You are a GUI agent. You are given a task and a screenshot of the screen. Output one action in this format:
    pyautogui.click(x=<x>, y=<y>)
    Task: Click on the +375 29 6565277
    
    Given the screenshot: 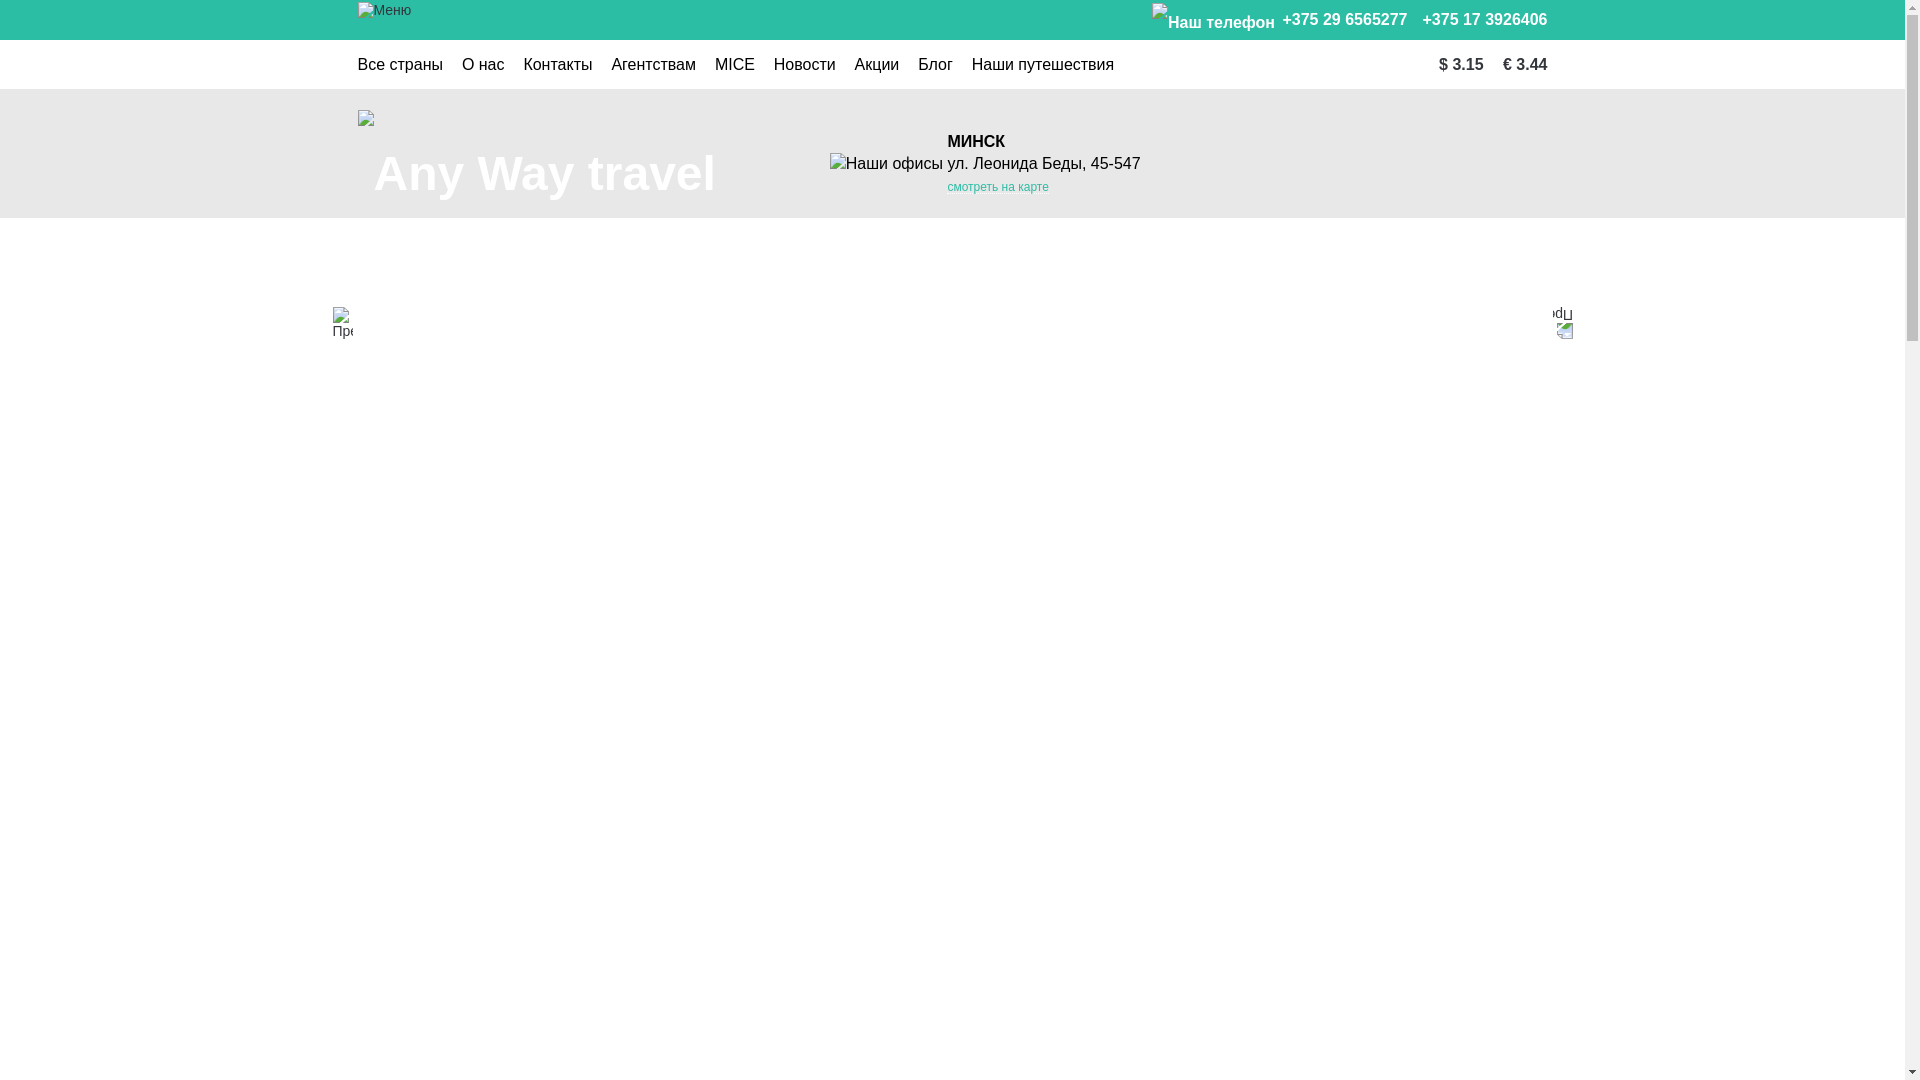 What is the action you would take?
    pyautogui.click(x=1280, y=22)
    